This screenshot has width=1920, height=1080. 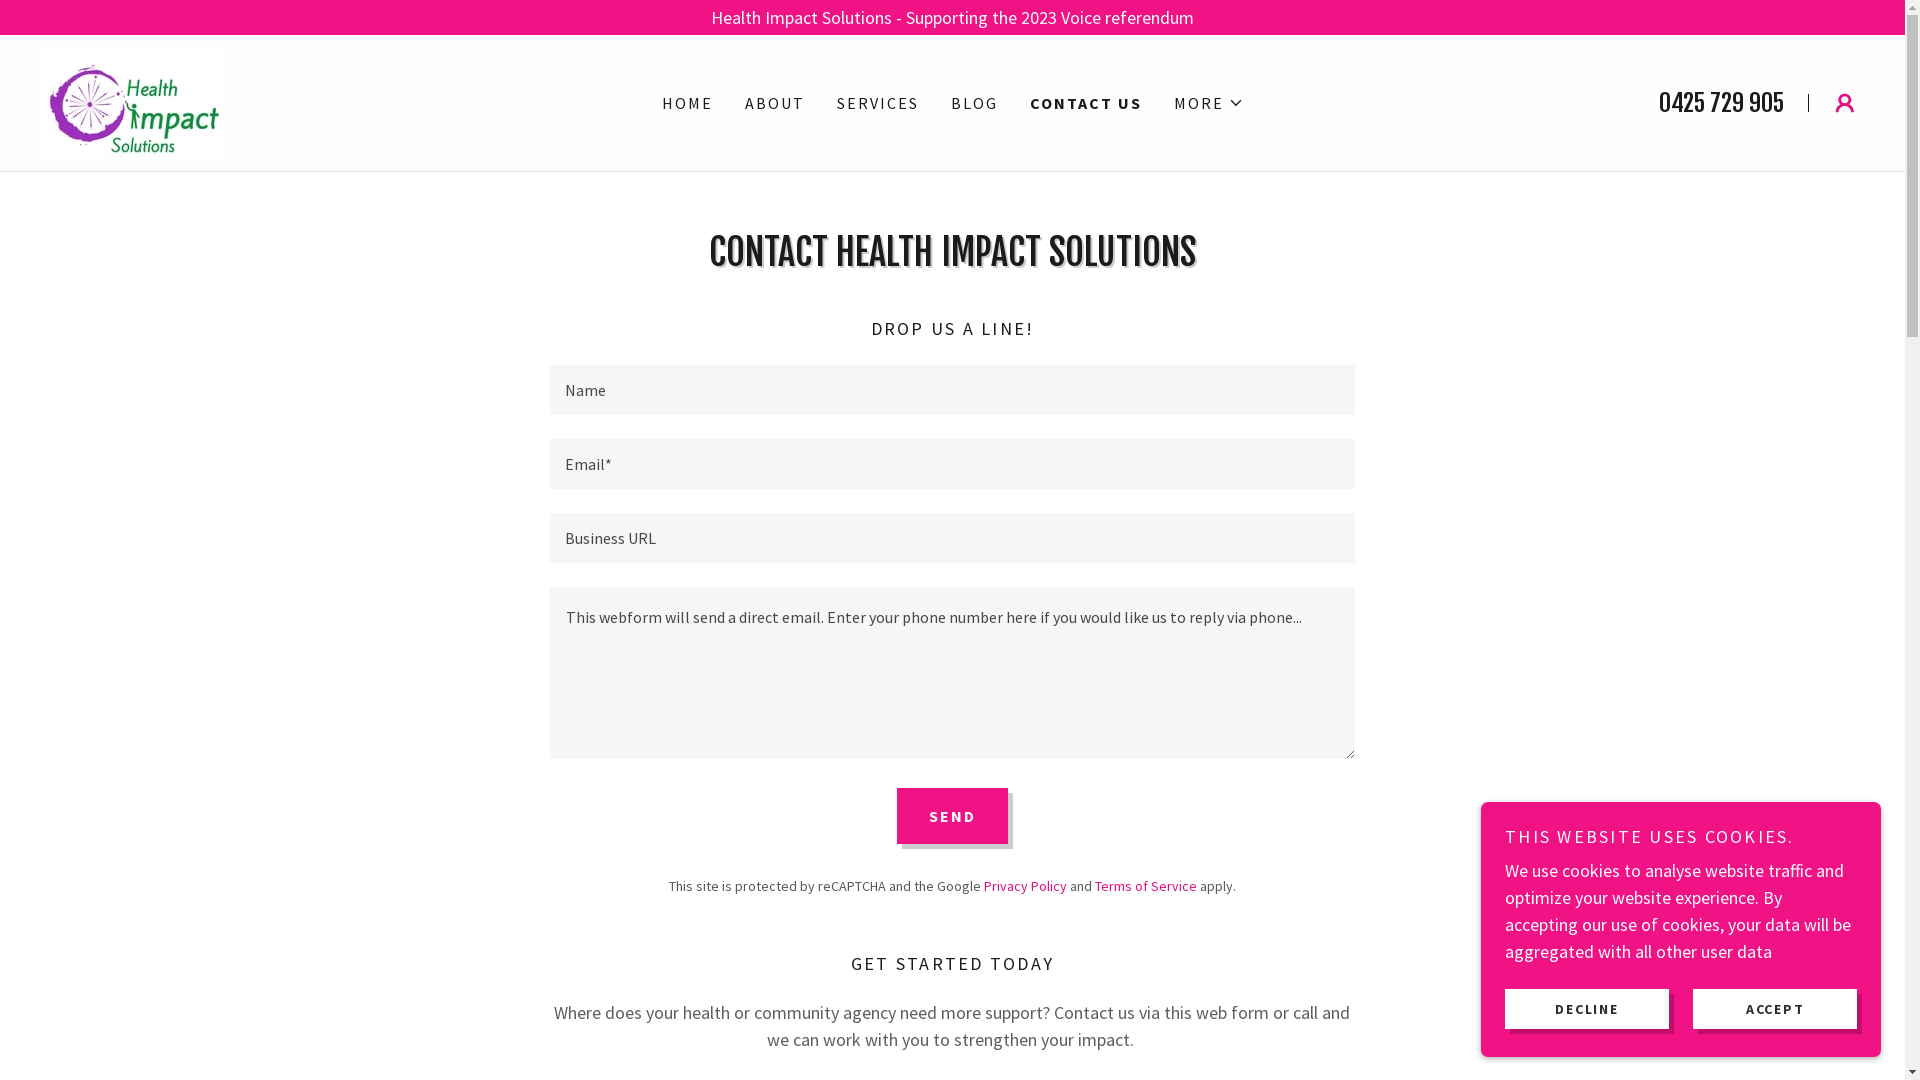 What do you see at coordinates (952, 816) in the screenshot?
I see `SEND` at bounding box center [952, 816].